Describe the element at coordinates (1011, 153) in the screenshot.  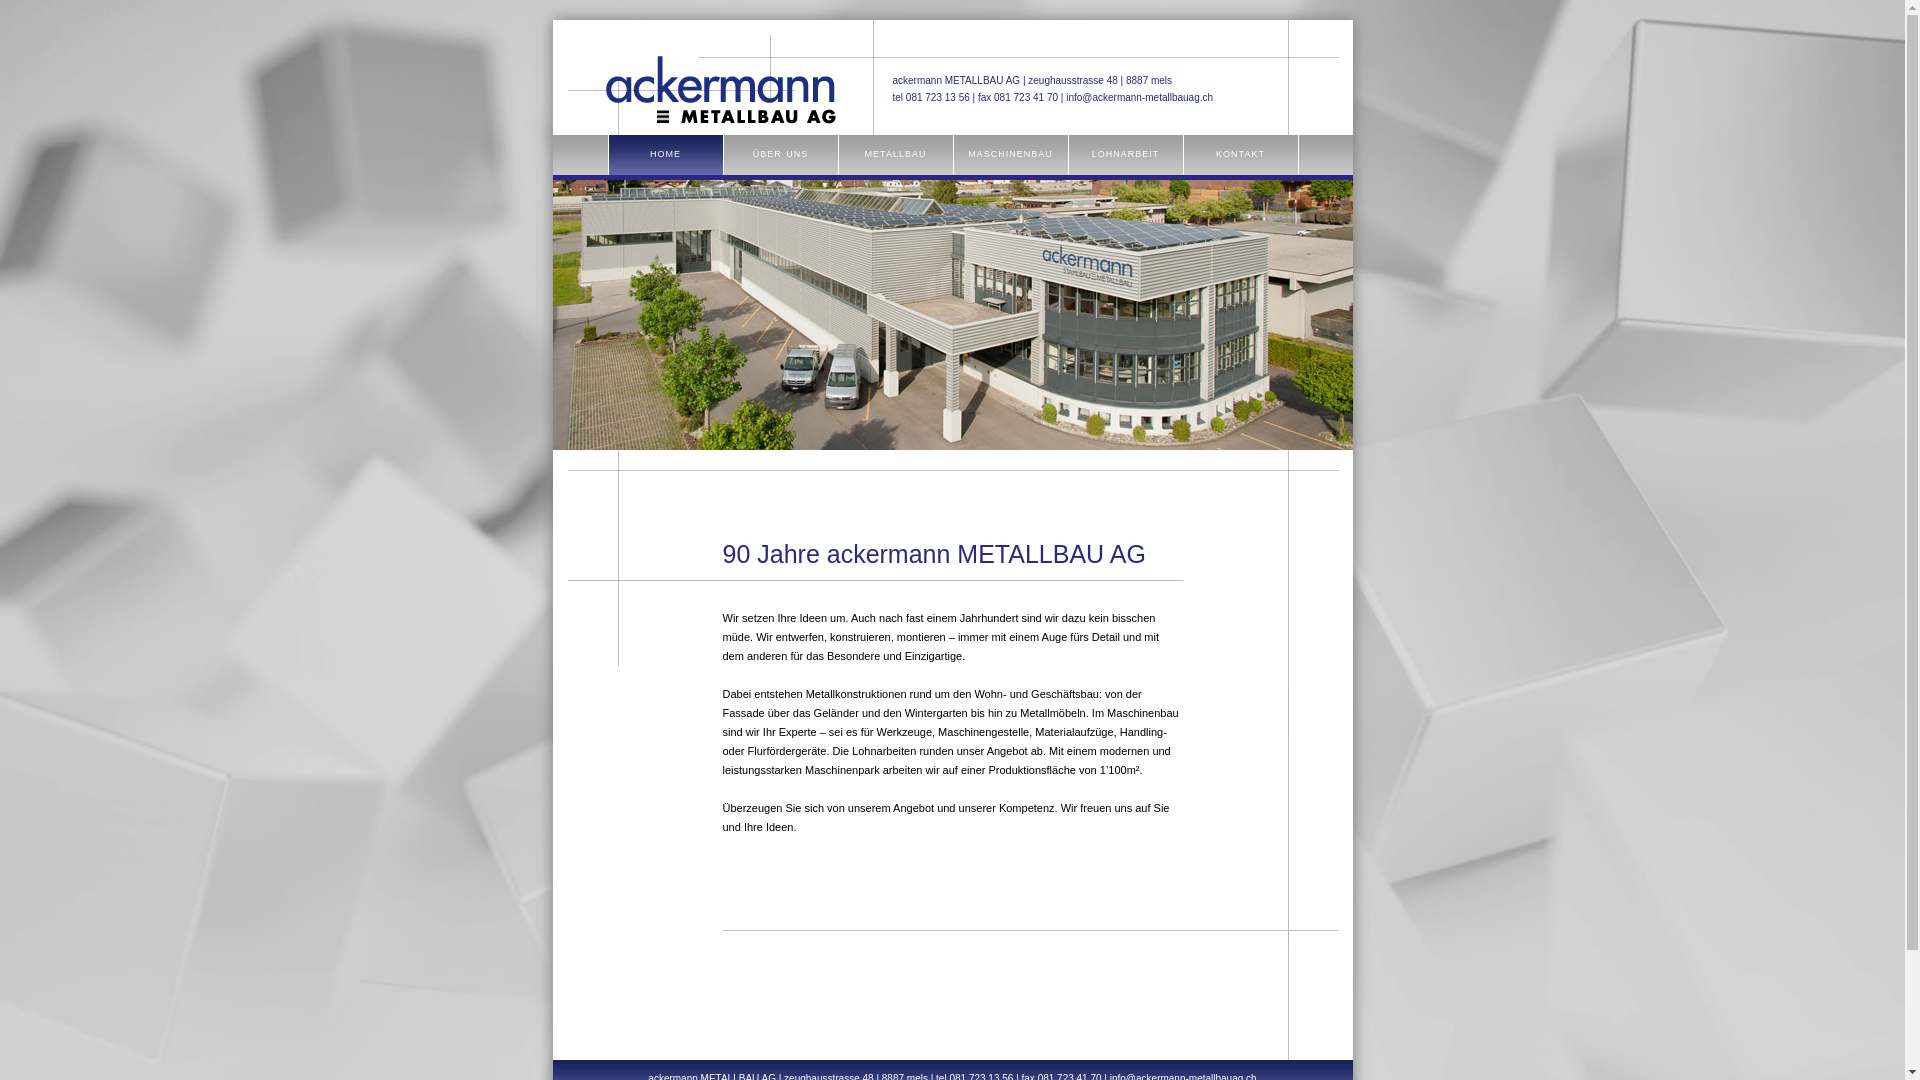
I see `maschinenbau` at that location.